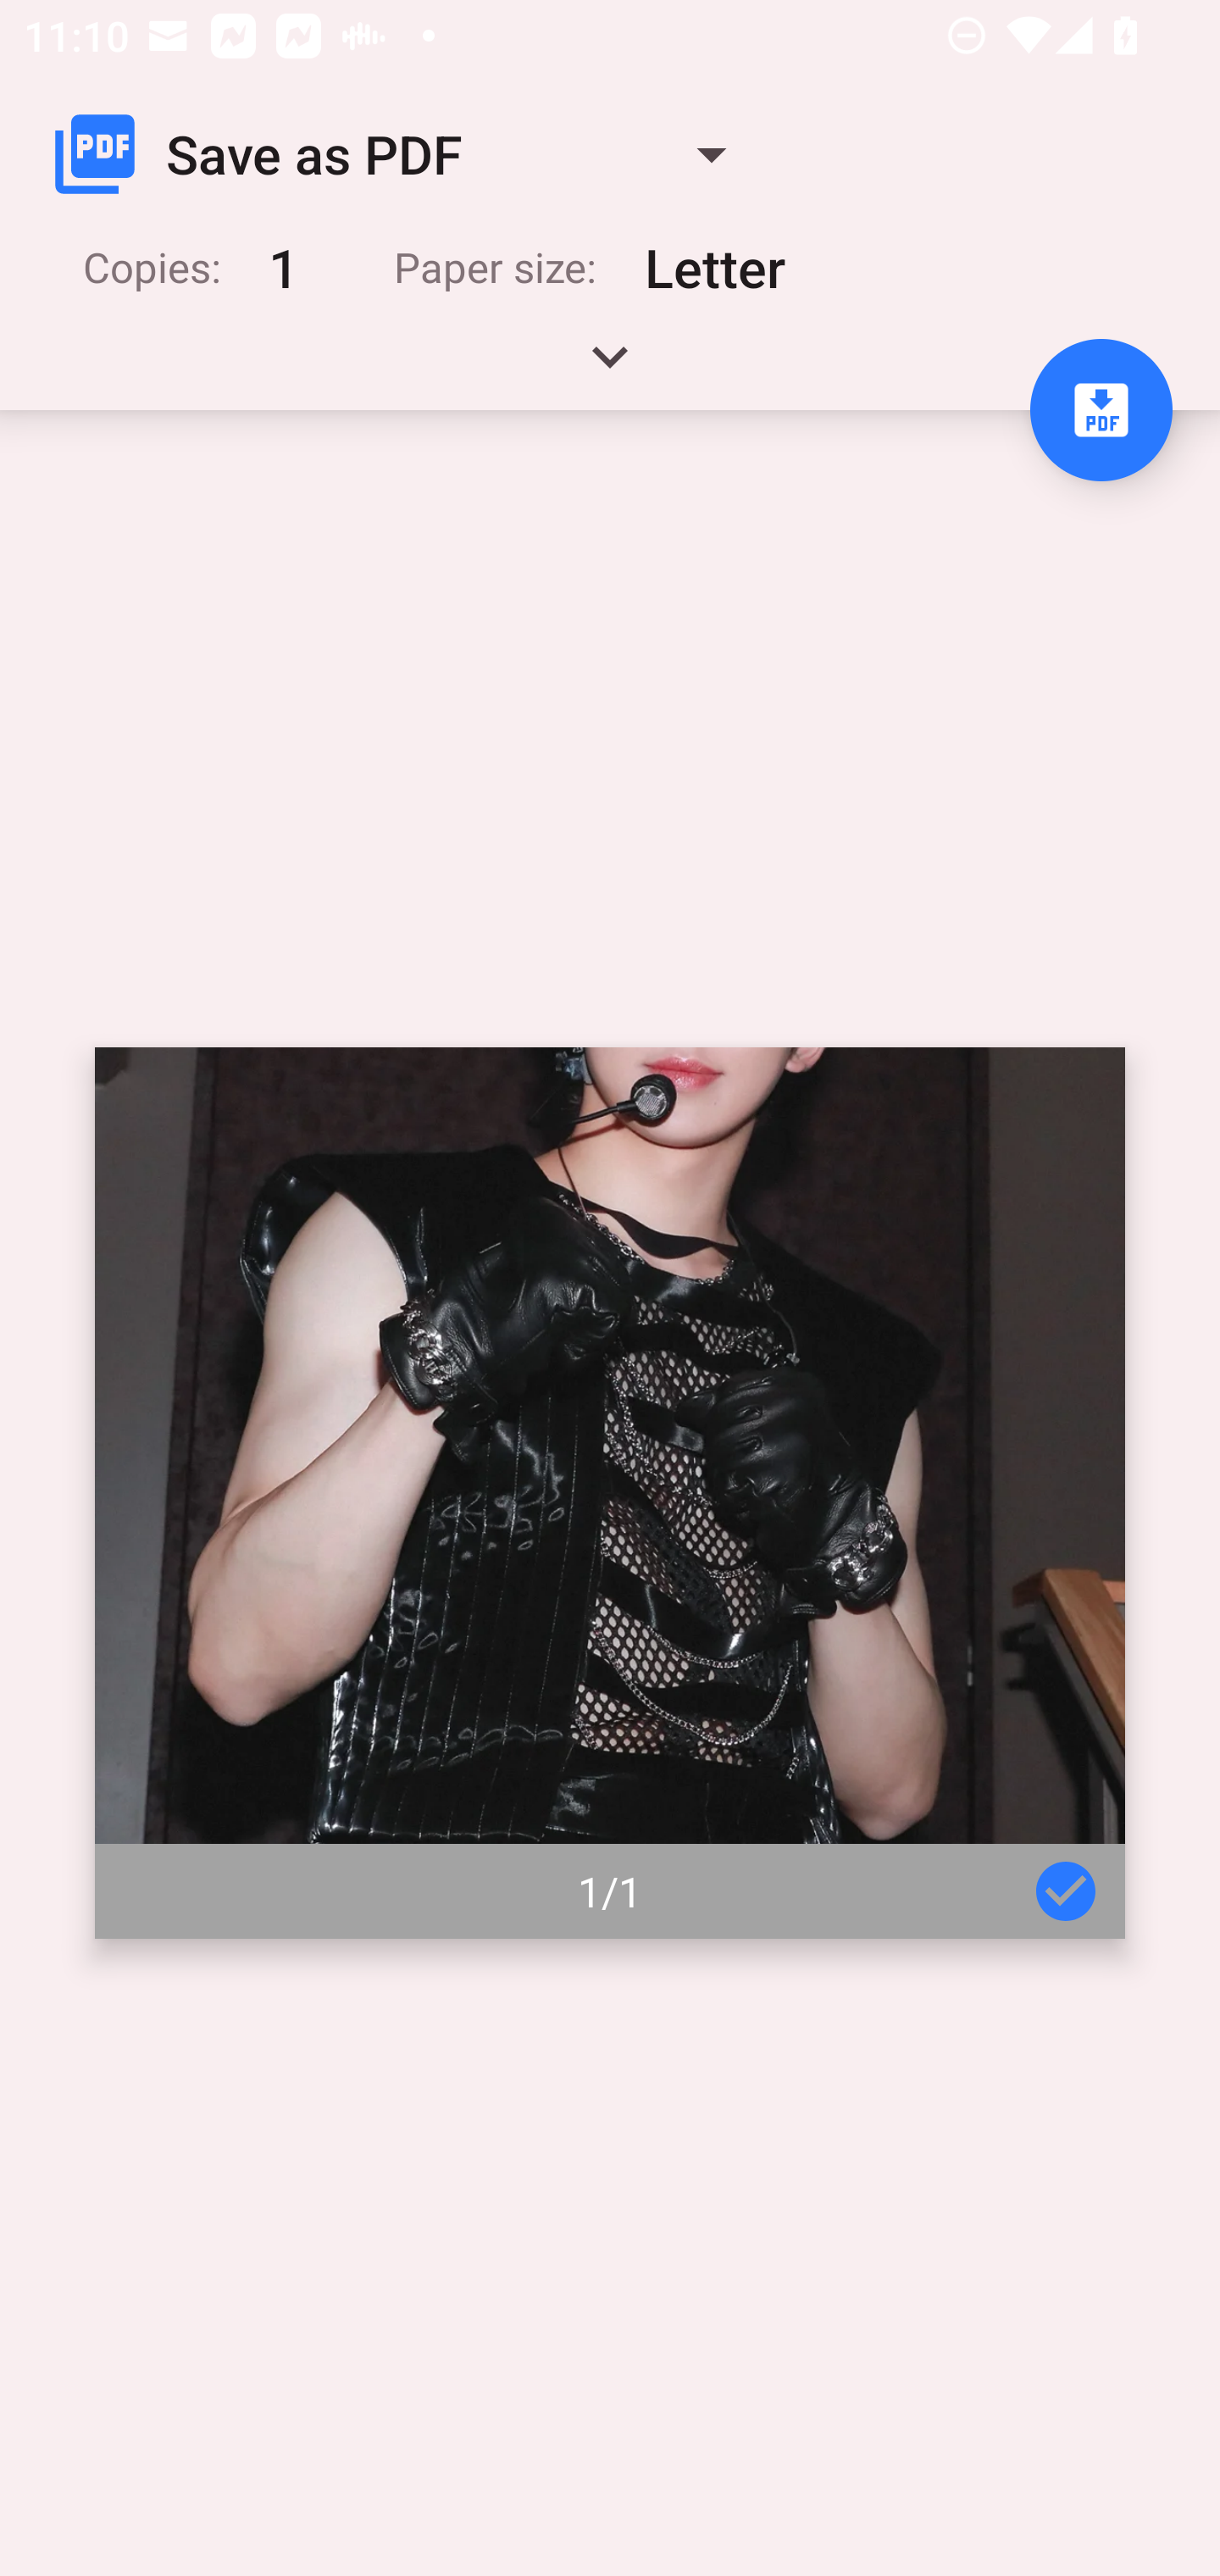 Image resolution: width=1220 pixels, height=2576 pixels. What do you see at coordinates (610, 1494) in the screenshot?
I see `Page 1 of 1 1/1` at bounding box center [610, 1494].